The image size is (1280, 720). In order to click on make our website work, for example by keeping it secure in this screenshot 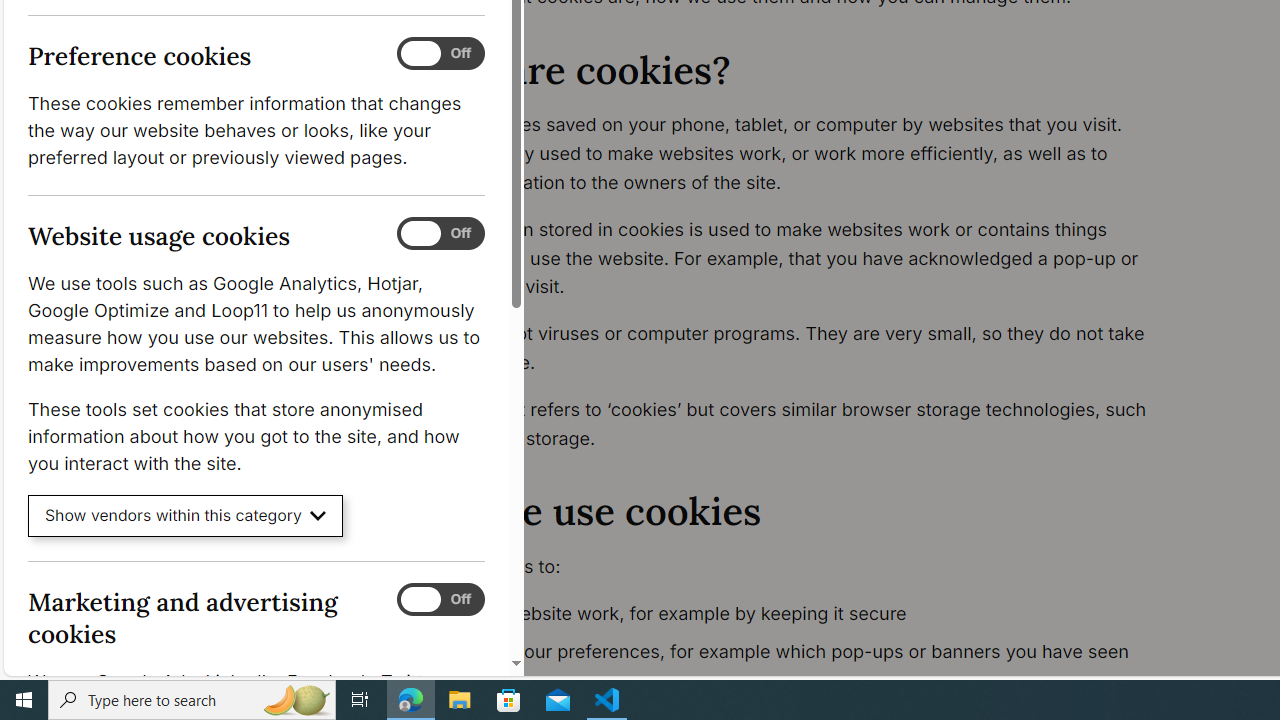, I will do `click(796, 614)`.